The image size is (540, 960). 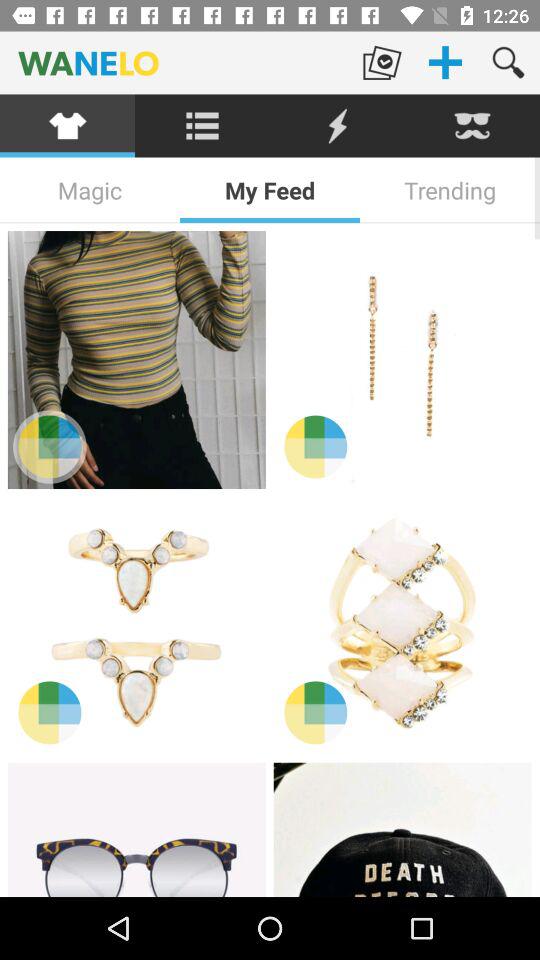 What do you see at coordinates (338, 126) in the screenshot?
I see `click the item below wanelo` at bounding box center [338, 126].